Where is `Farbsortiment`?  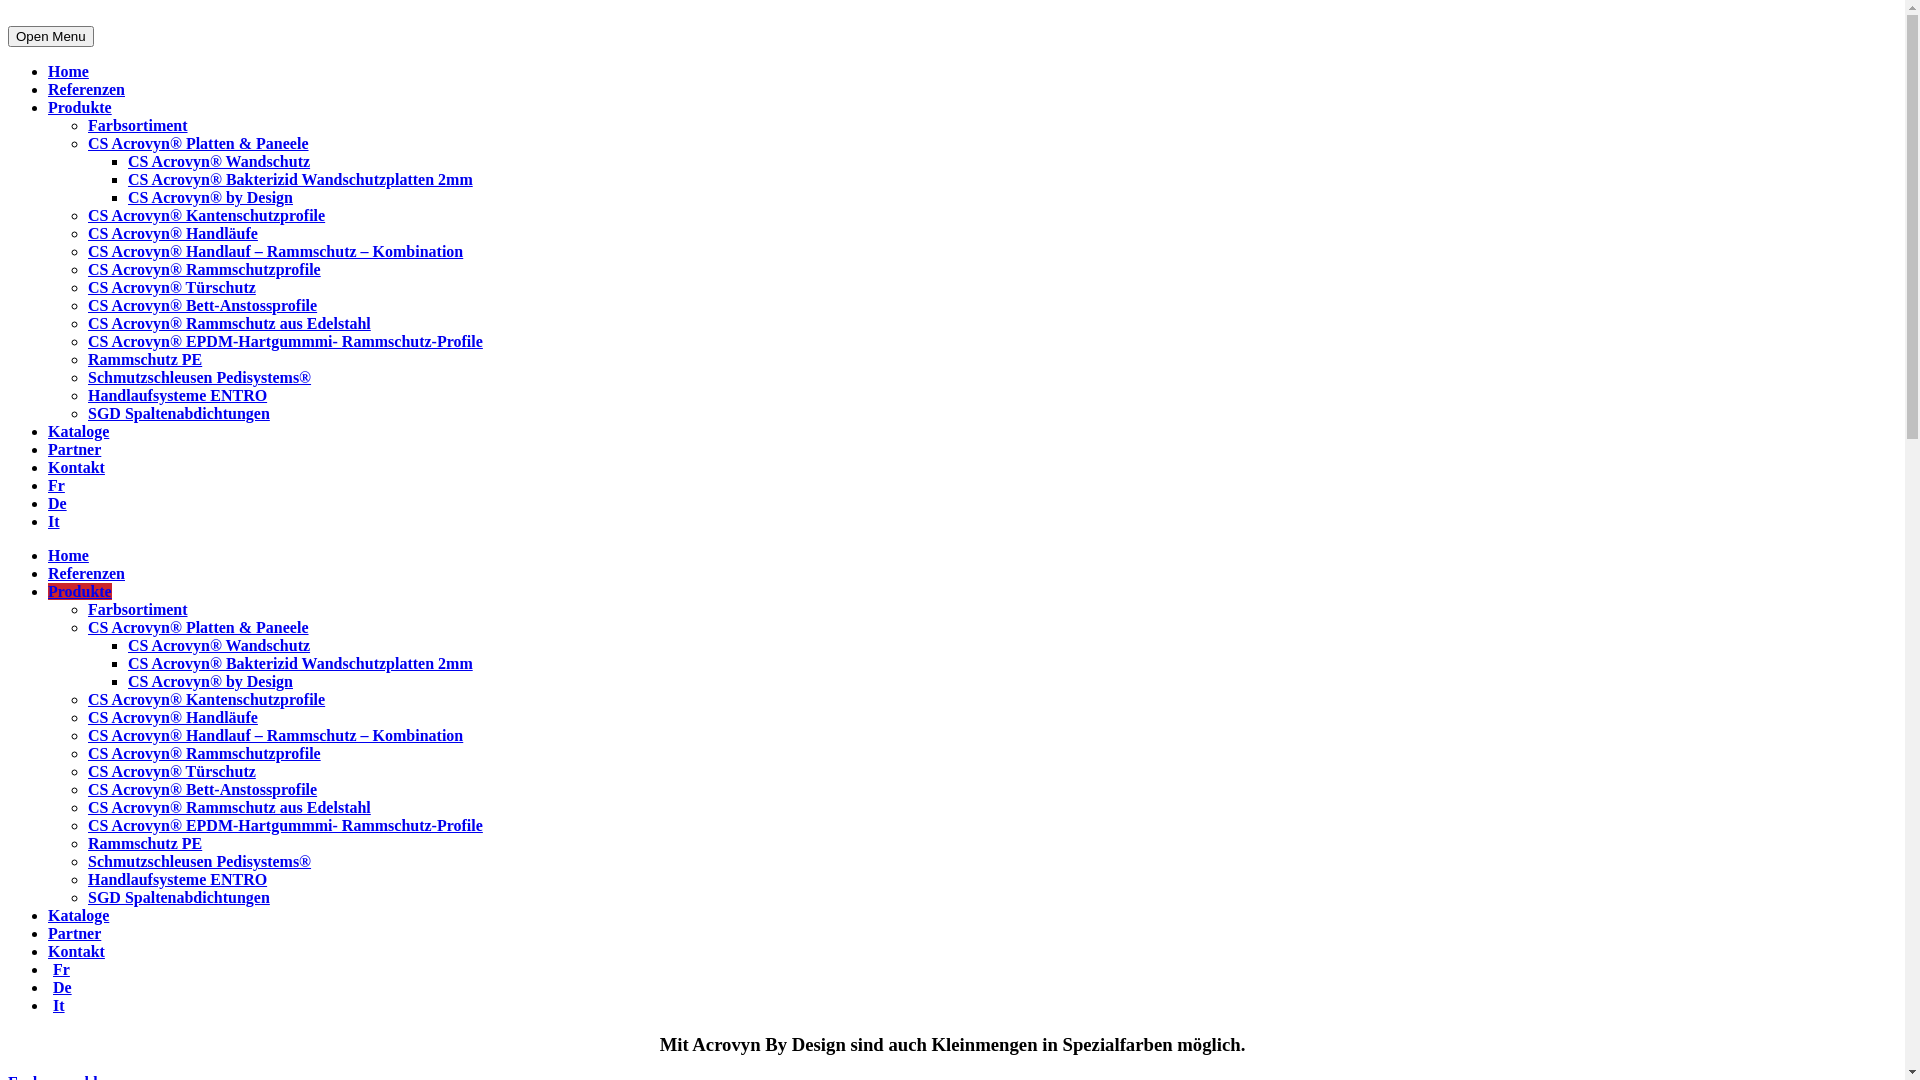 Farbsortiment is located at coordinates (138, 610).